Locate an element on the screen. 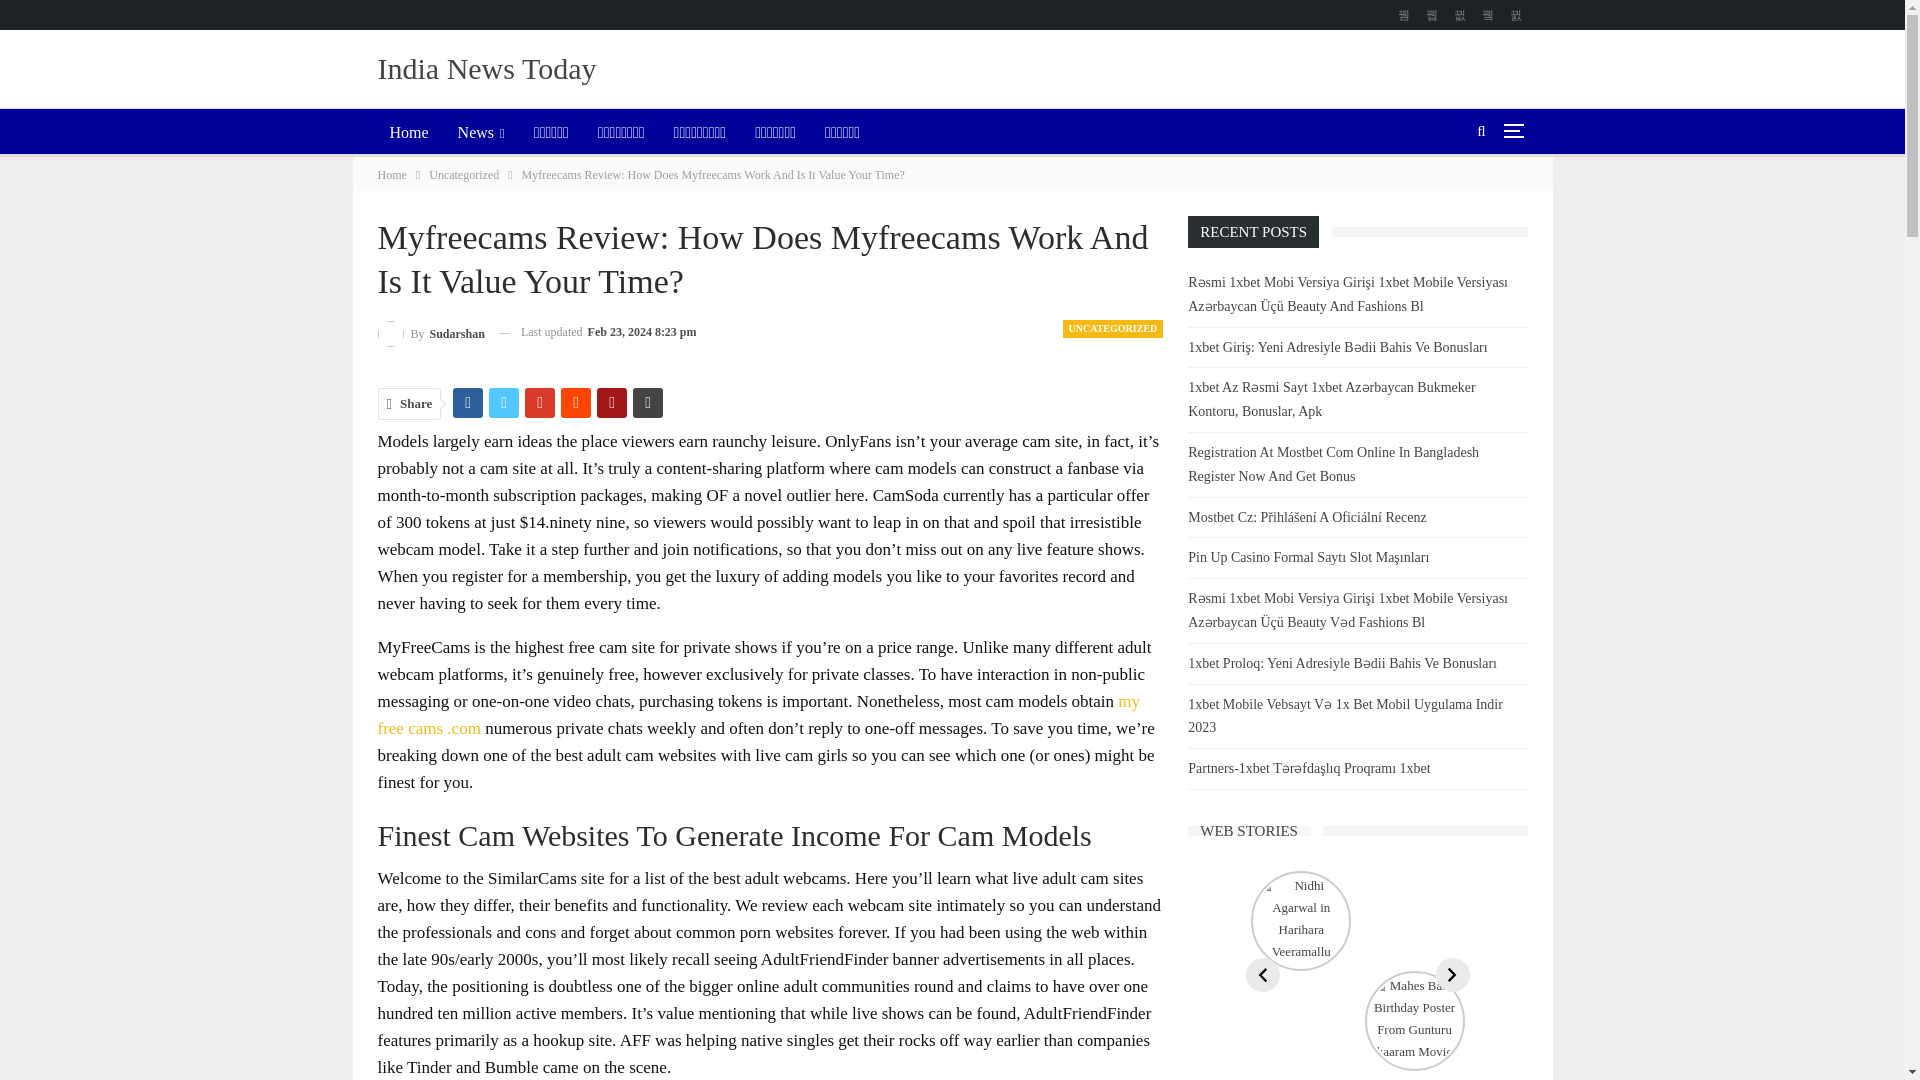  Browse Author Articles is located at coordinates (432, 332).